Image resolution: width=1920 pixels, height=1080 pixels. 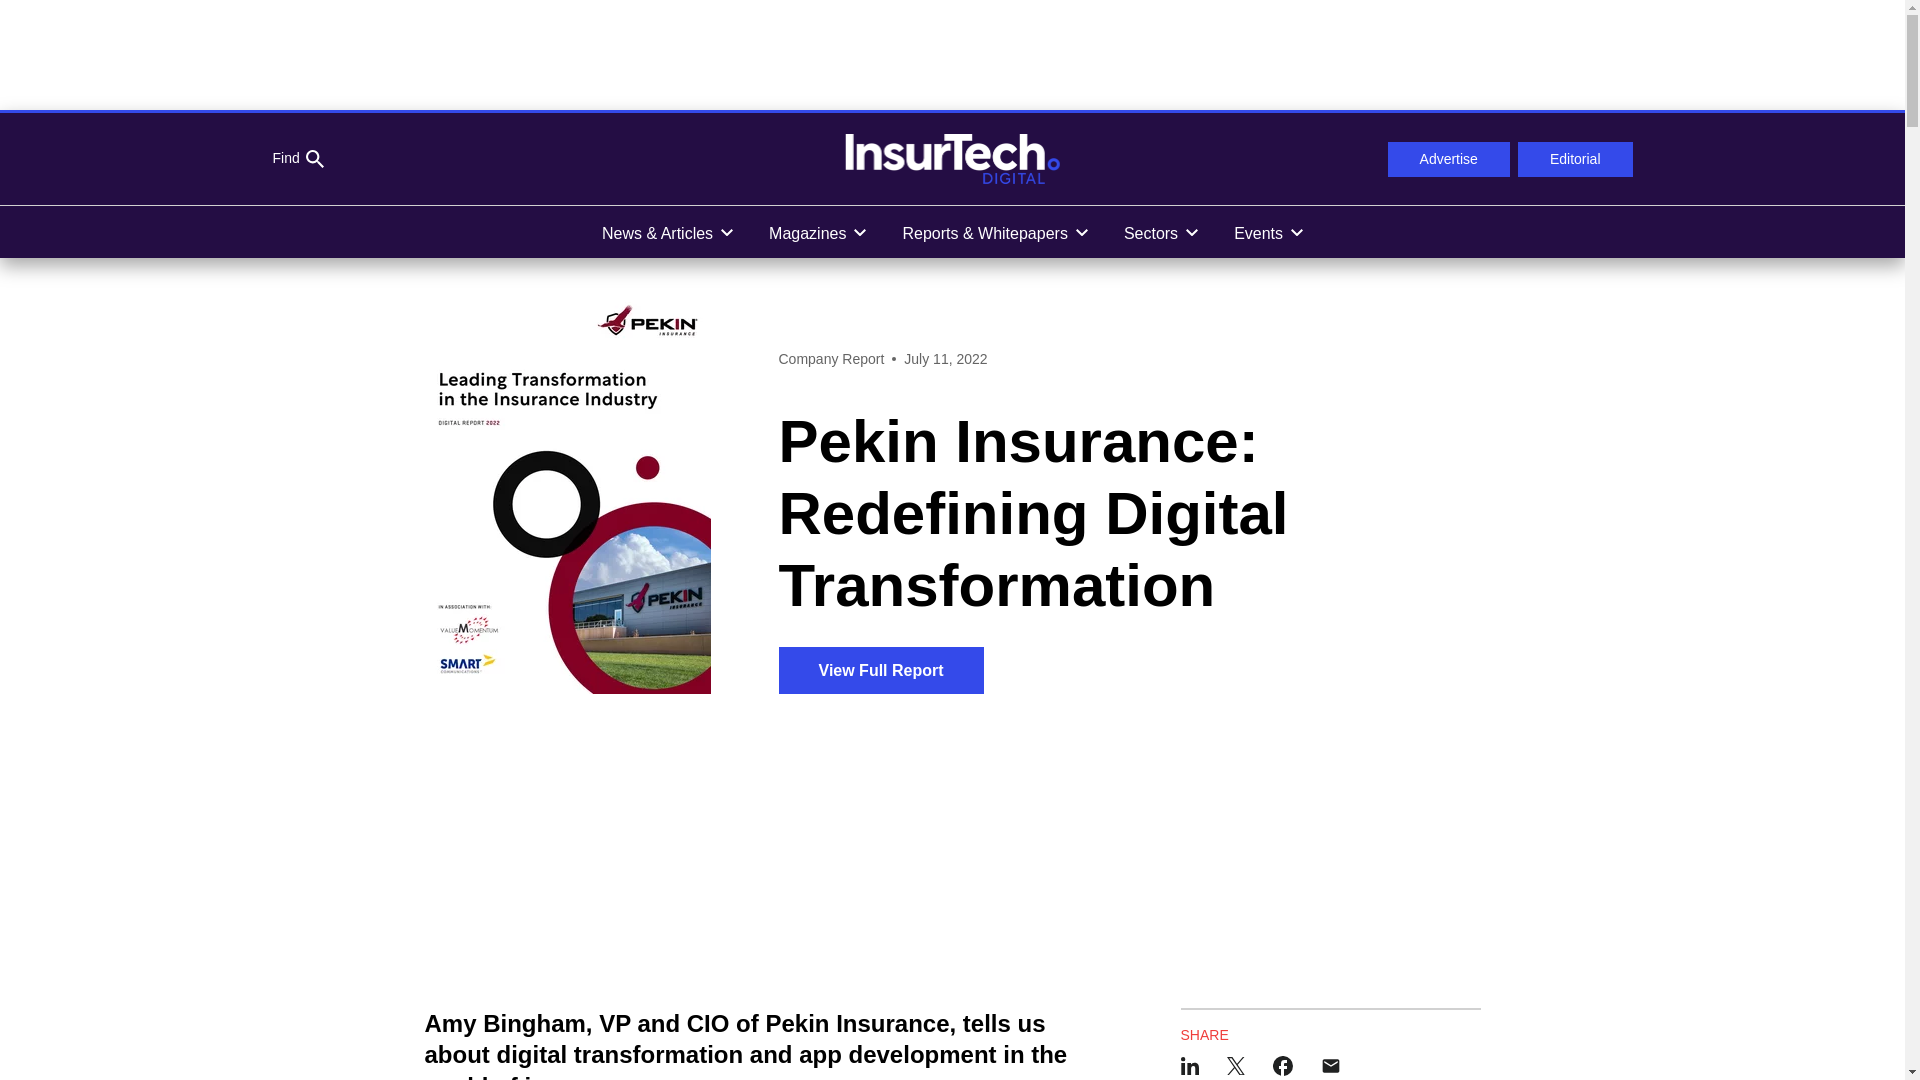 I want to click on Editorial, so click(x=1576, y=160).